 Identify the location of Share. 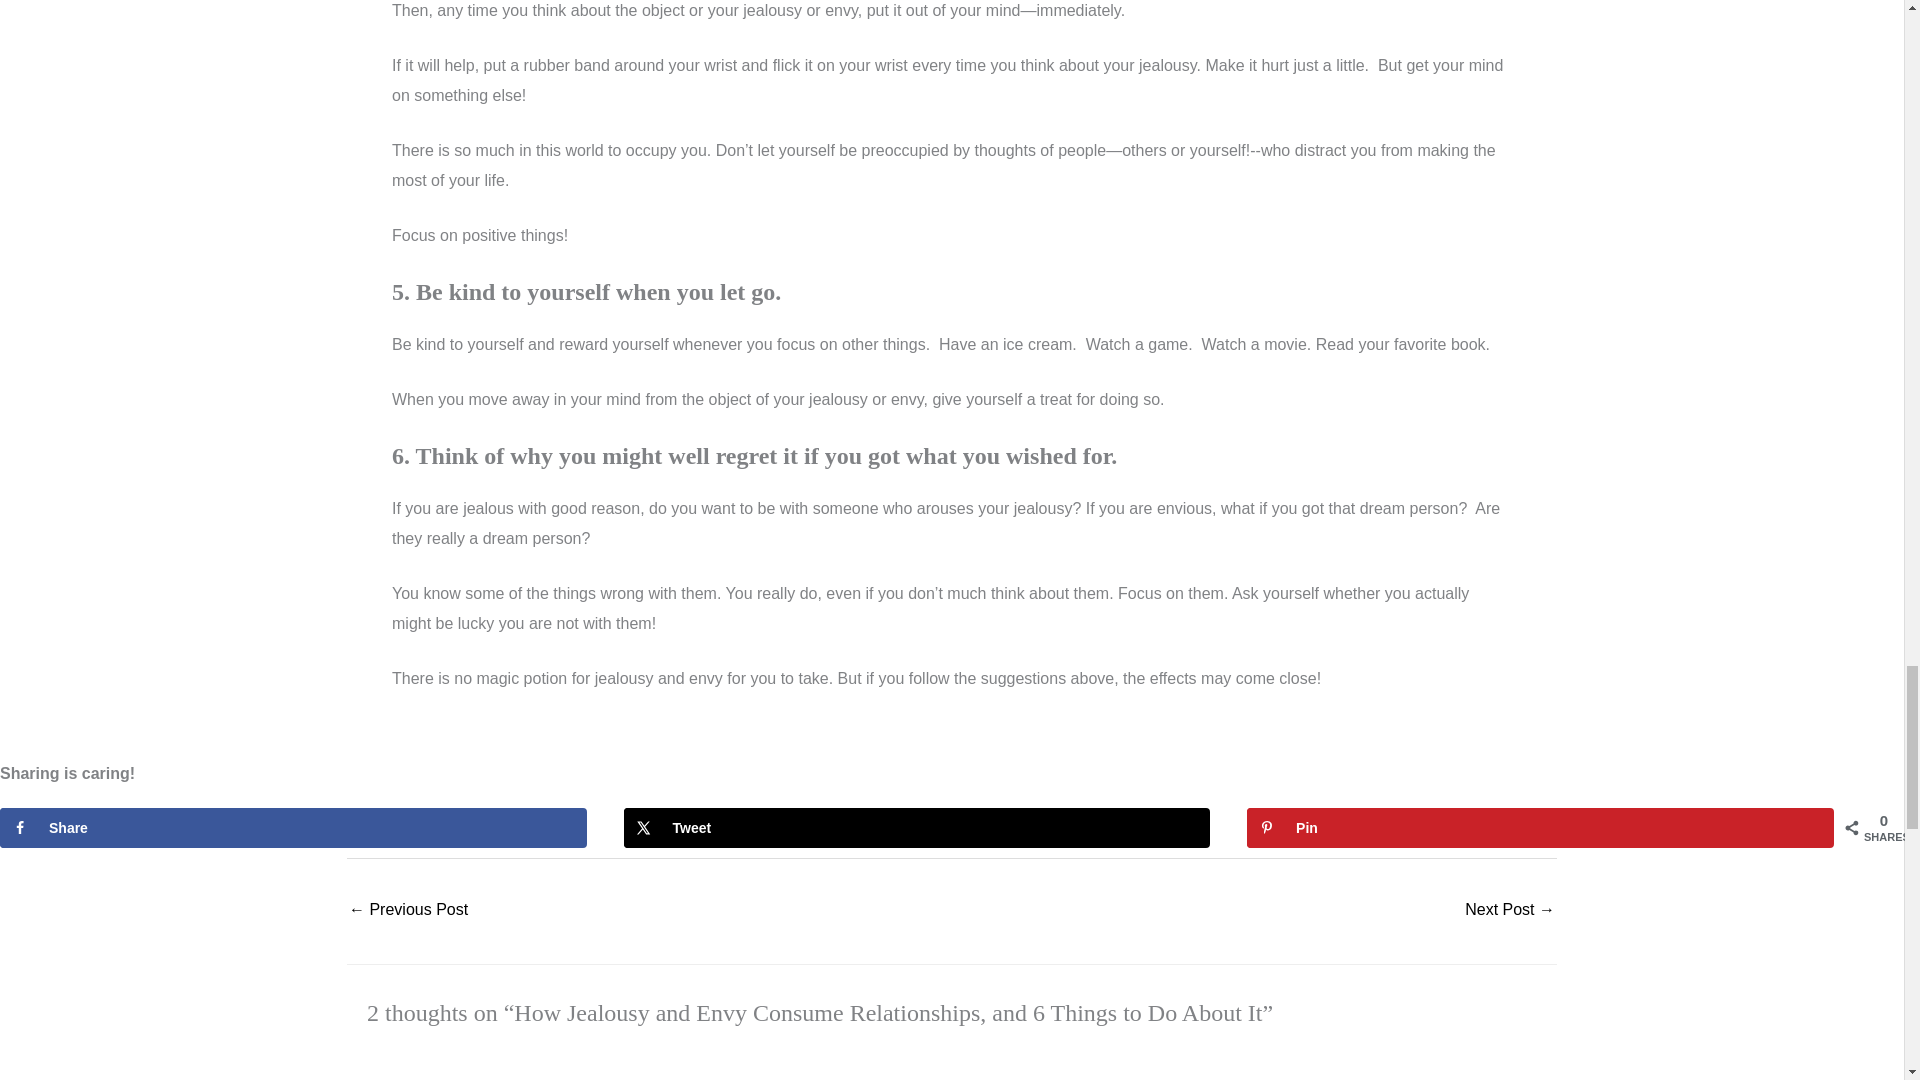
(294, 827).